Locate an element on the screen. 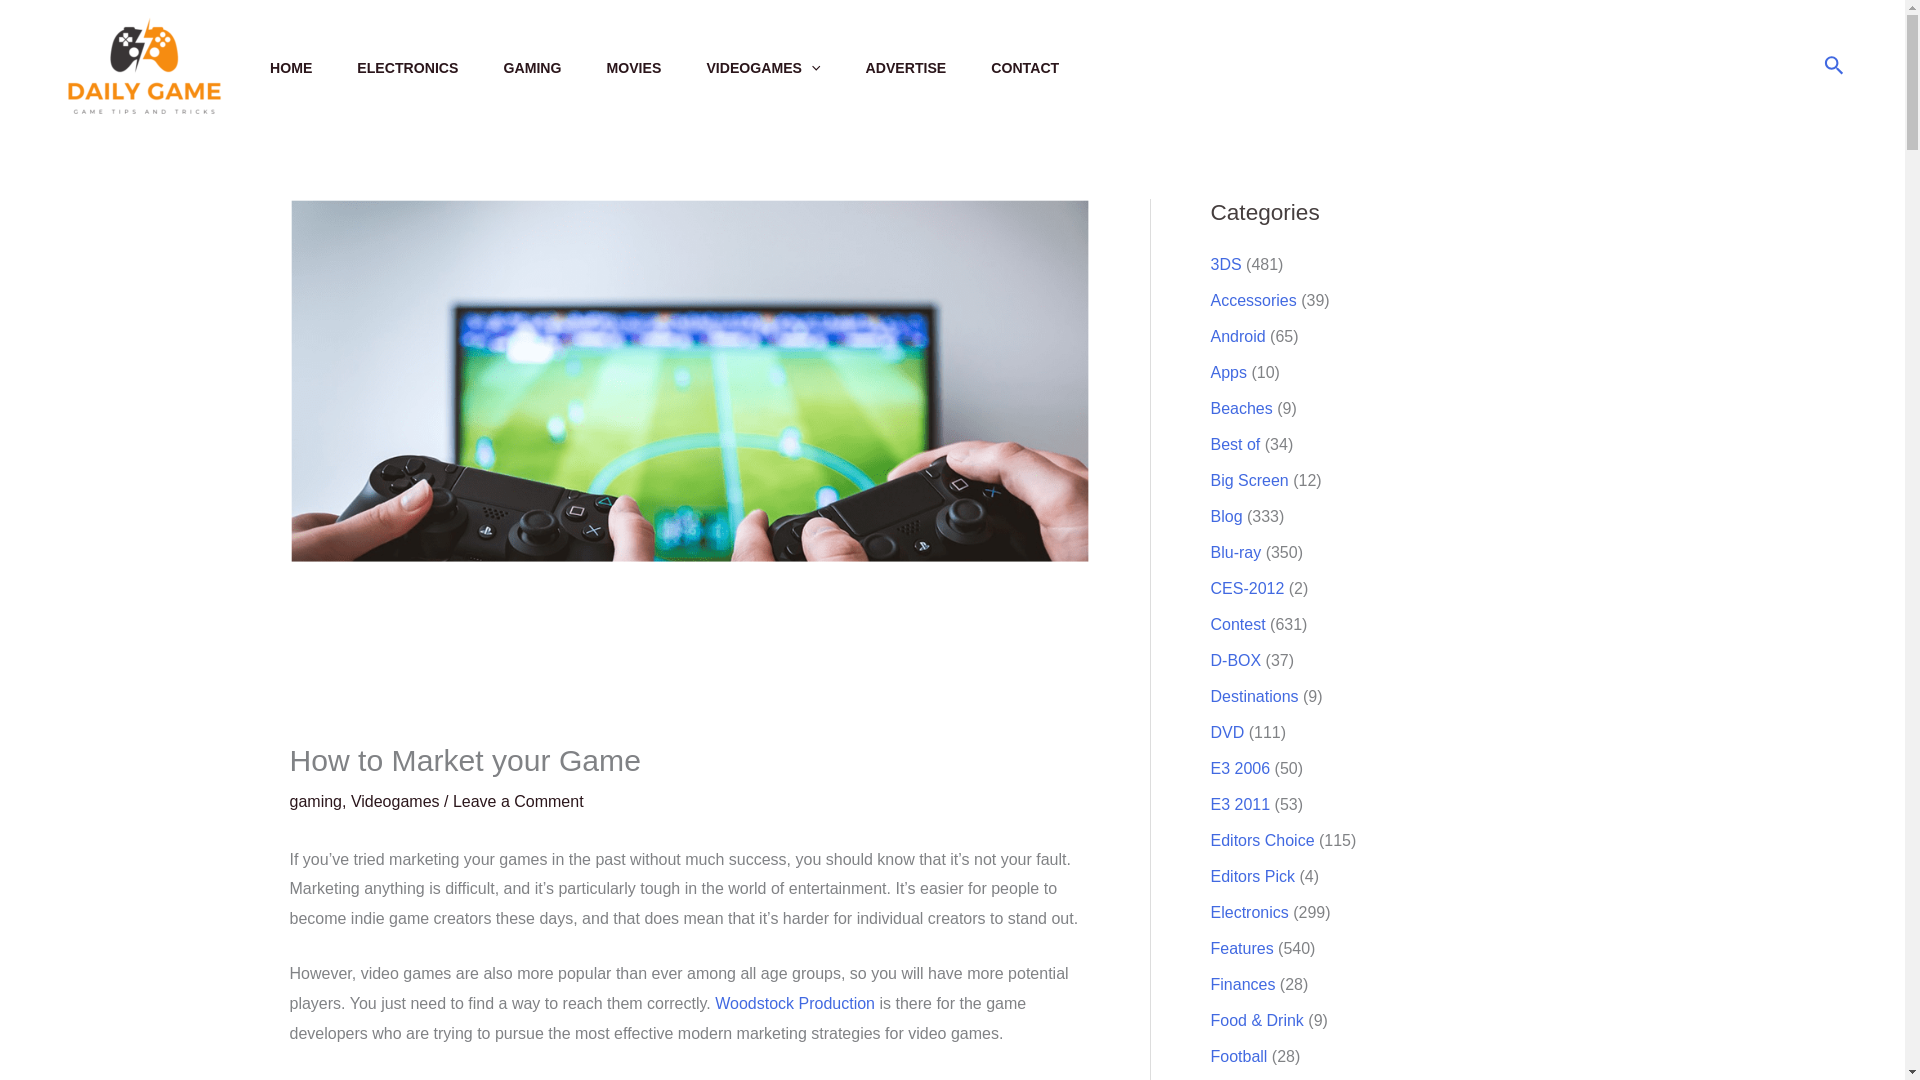 The image size is (1920, 1080). HOME is located at coordinates (314, 66).